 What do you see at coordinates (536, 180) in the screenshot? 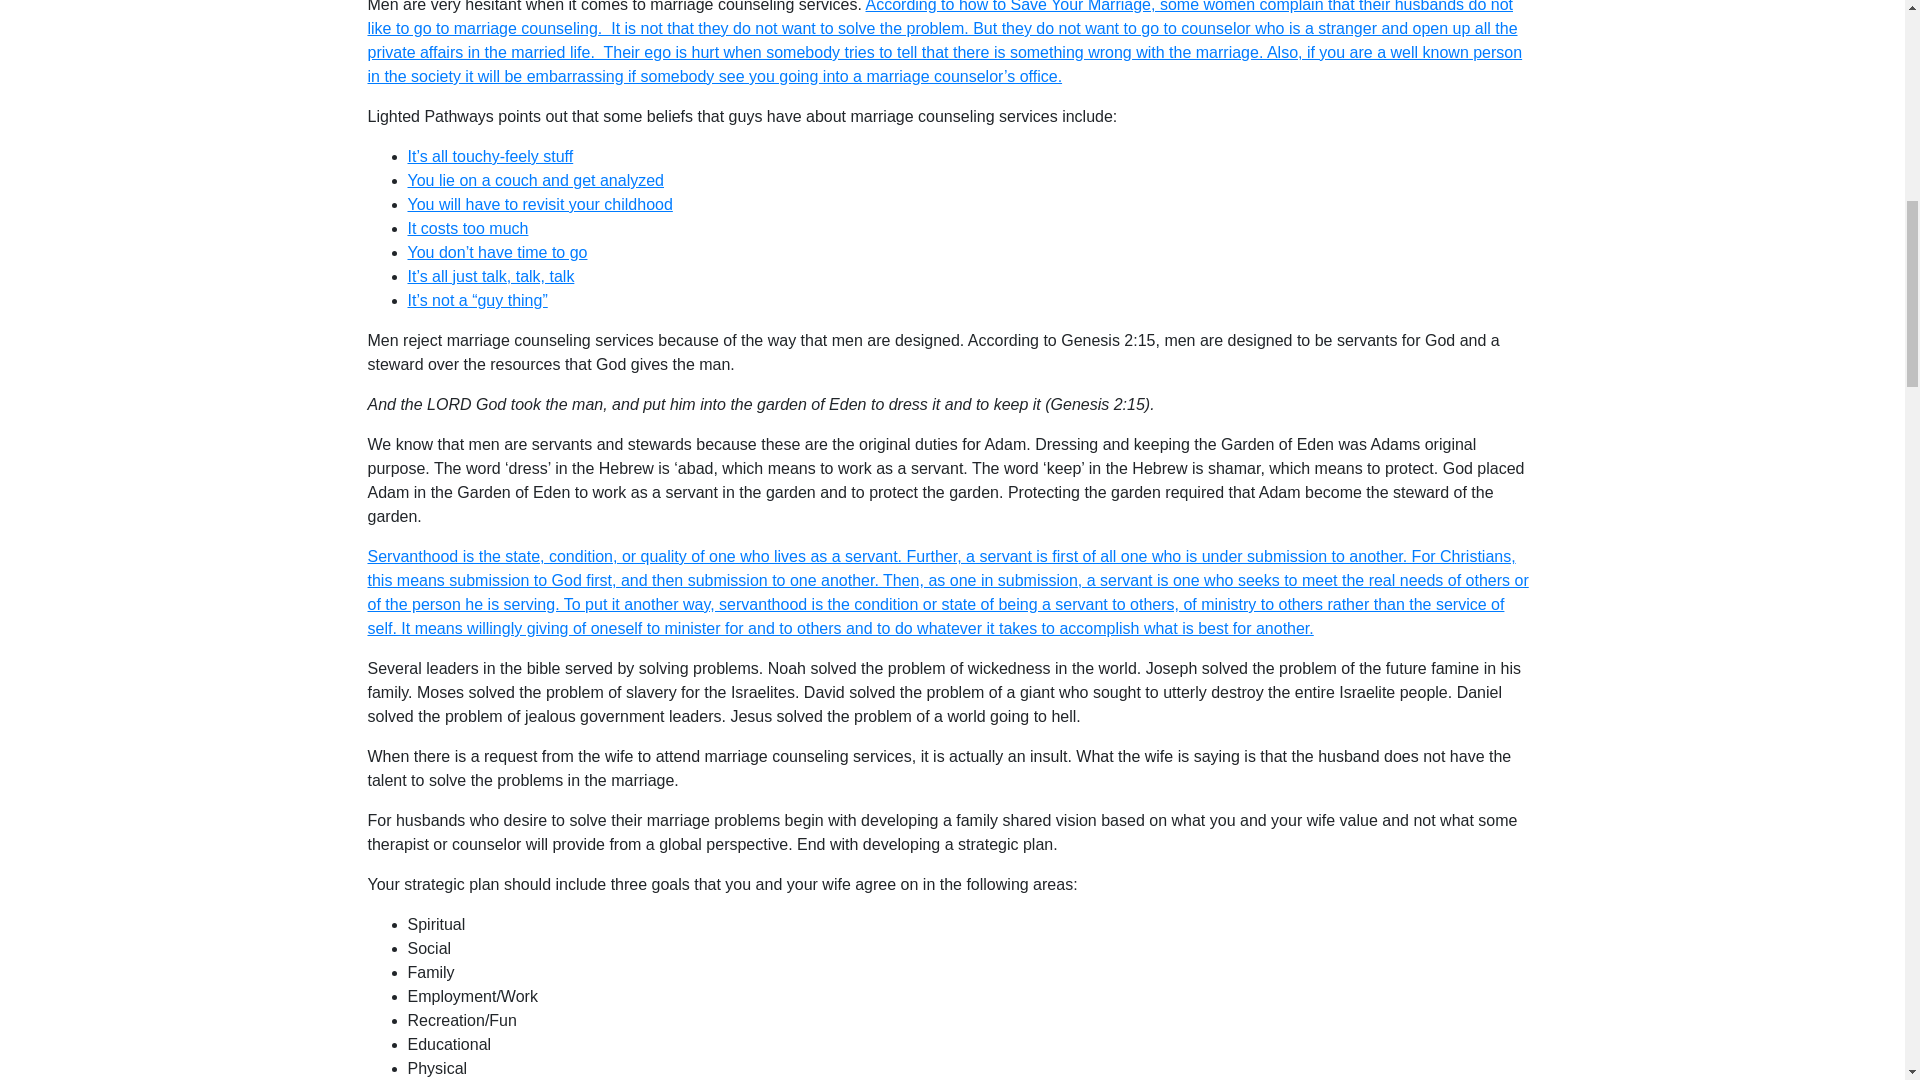
I see `You lie on a couch and get analyzed` at bounding box center [536, 180].